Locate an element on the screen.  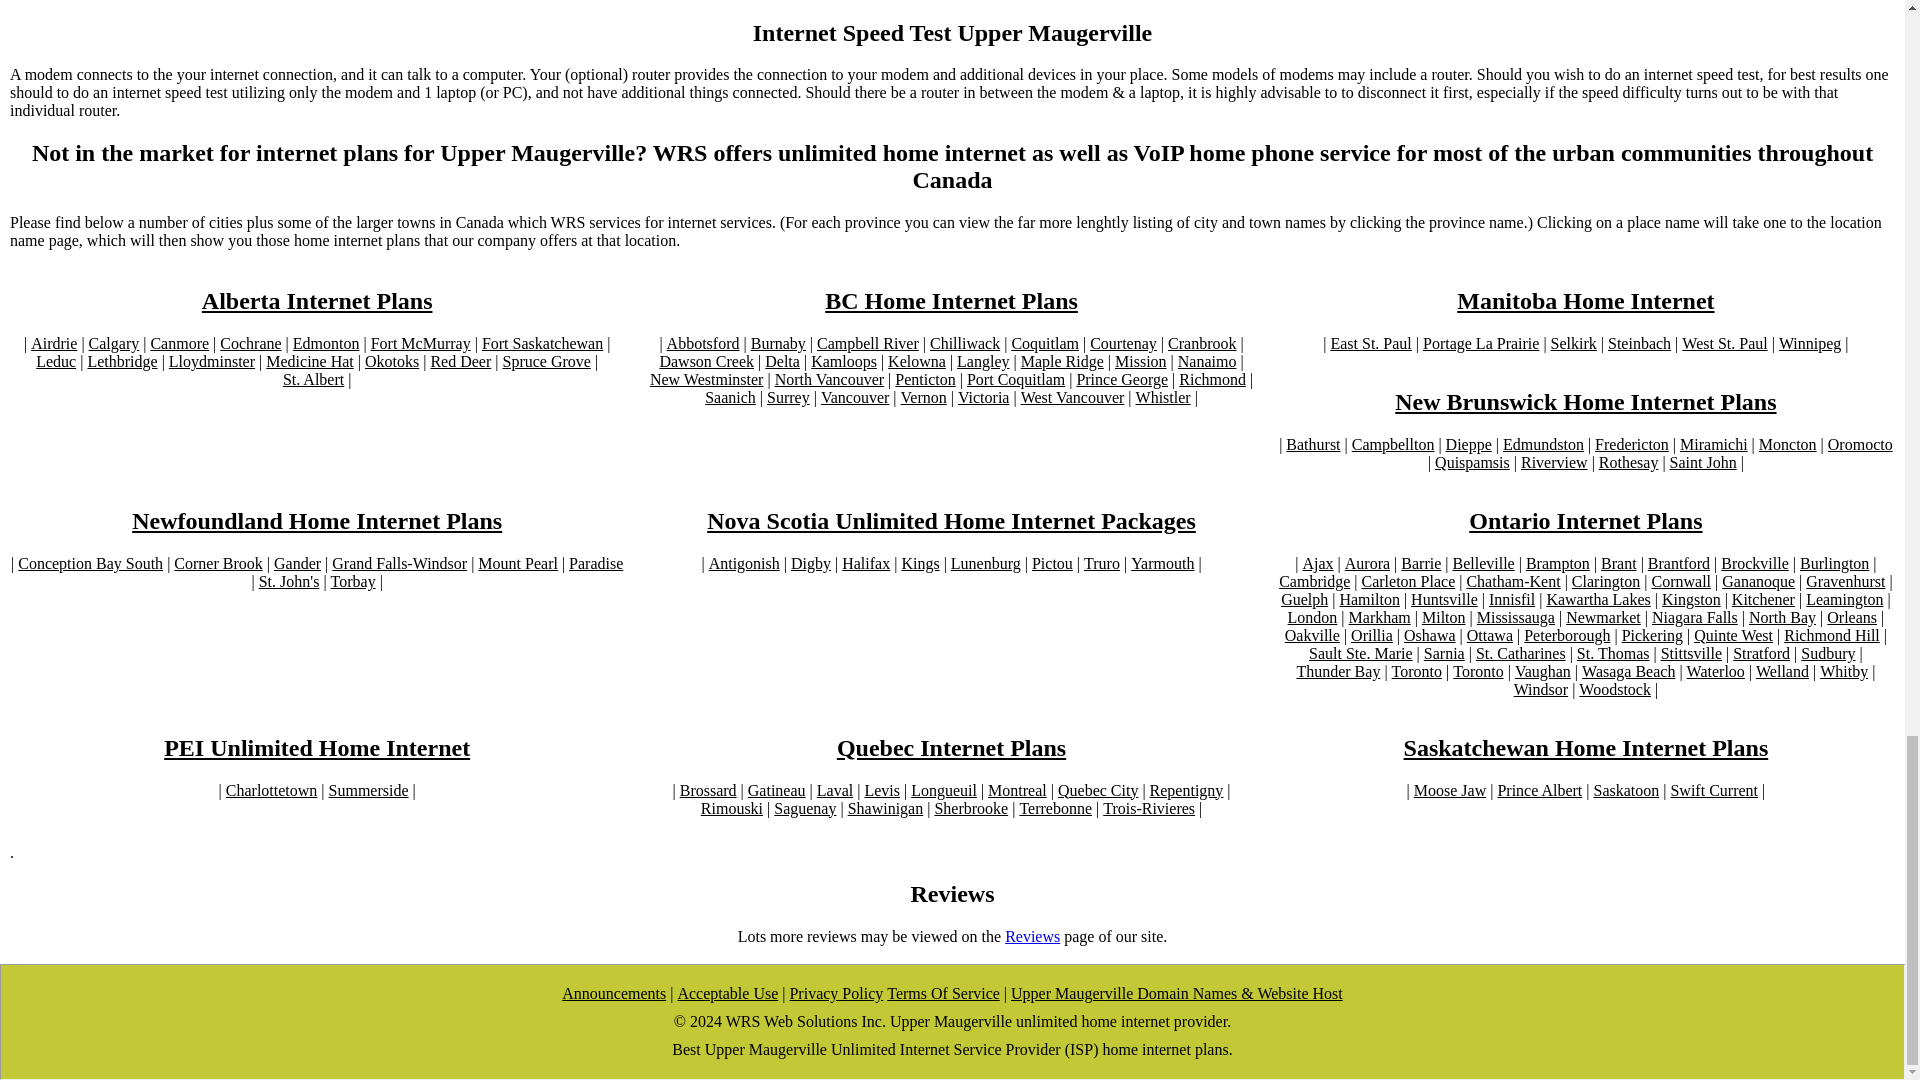
Fort McMurray is located at coordinates (420, 344).